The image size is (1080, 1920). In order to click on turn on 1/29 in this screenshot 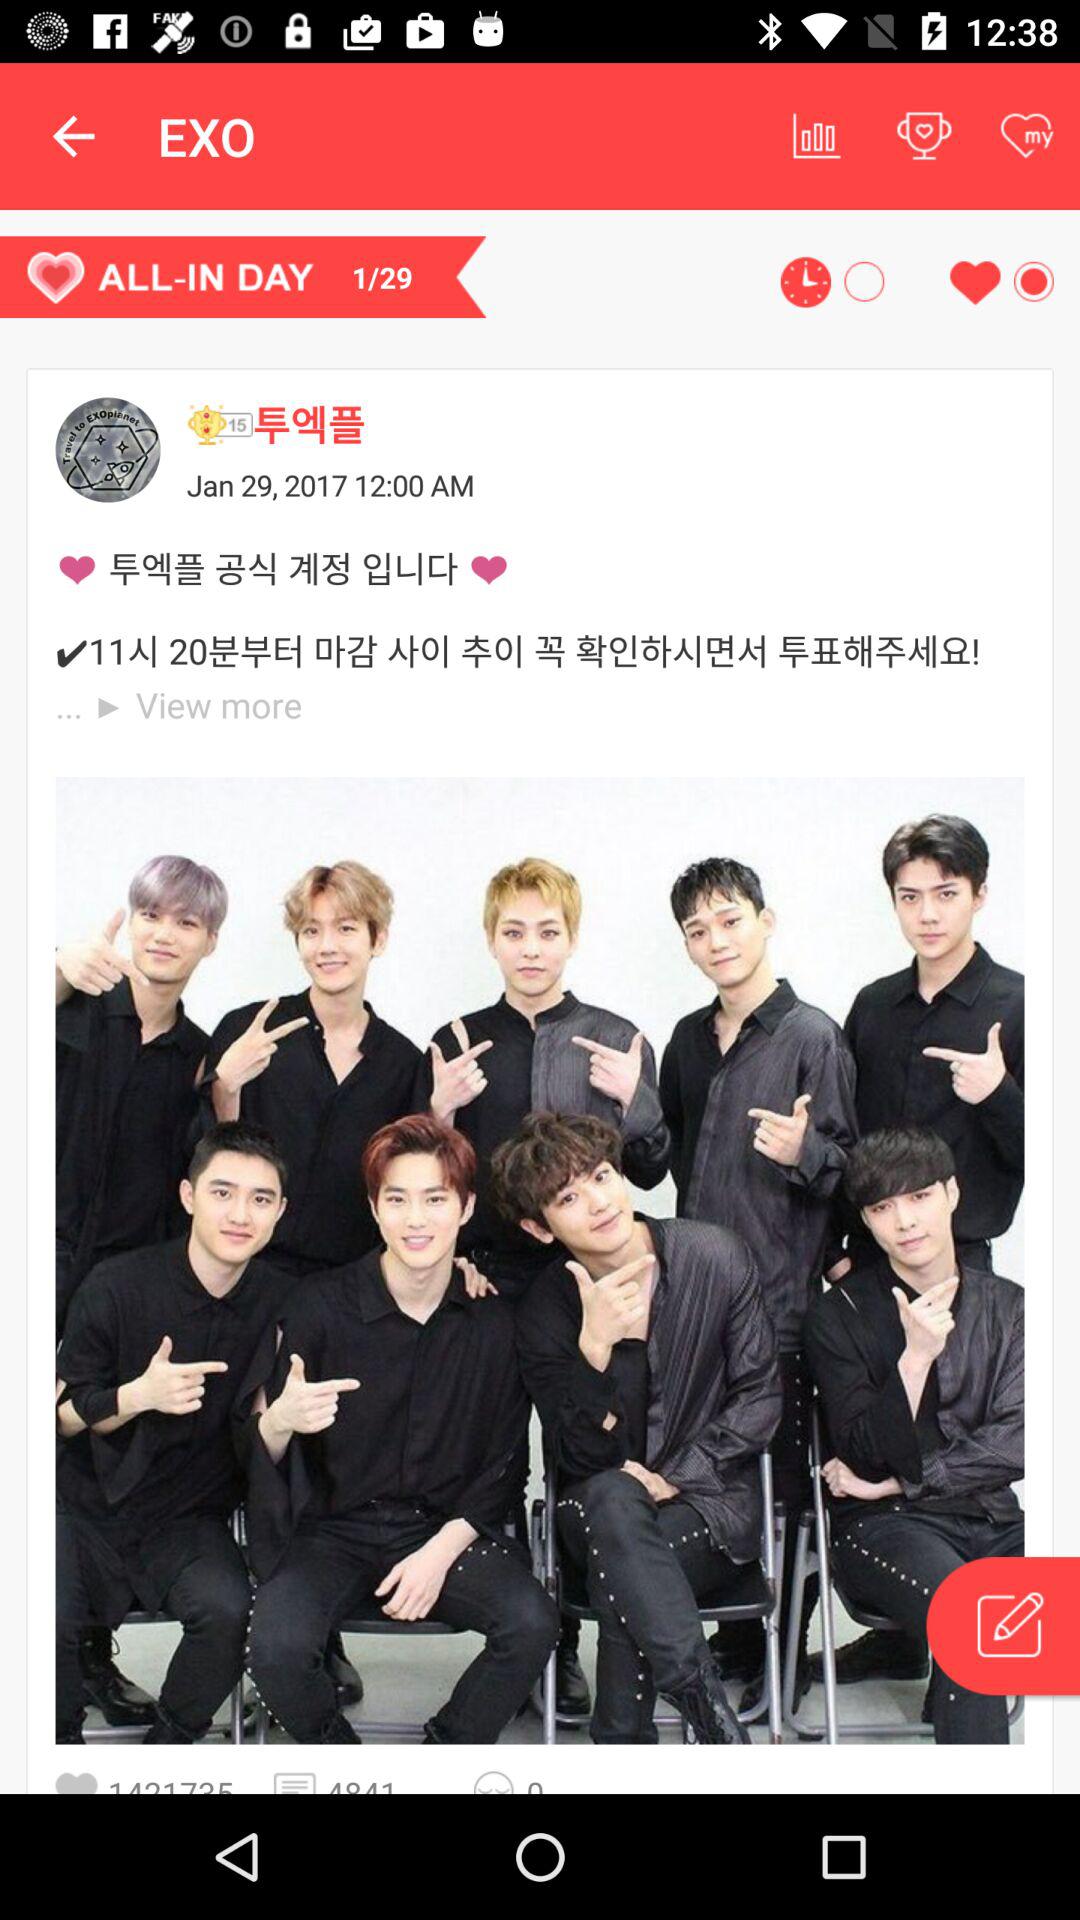, I will do `click(242, 277)`.